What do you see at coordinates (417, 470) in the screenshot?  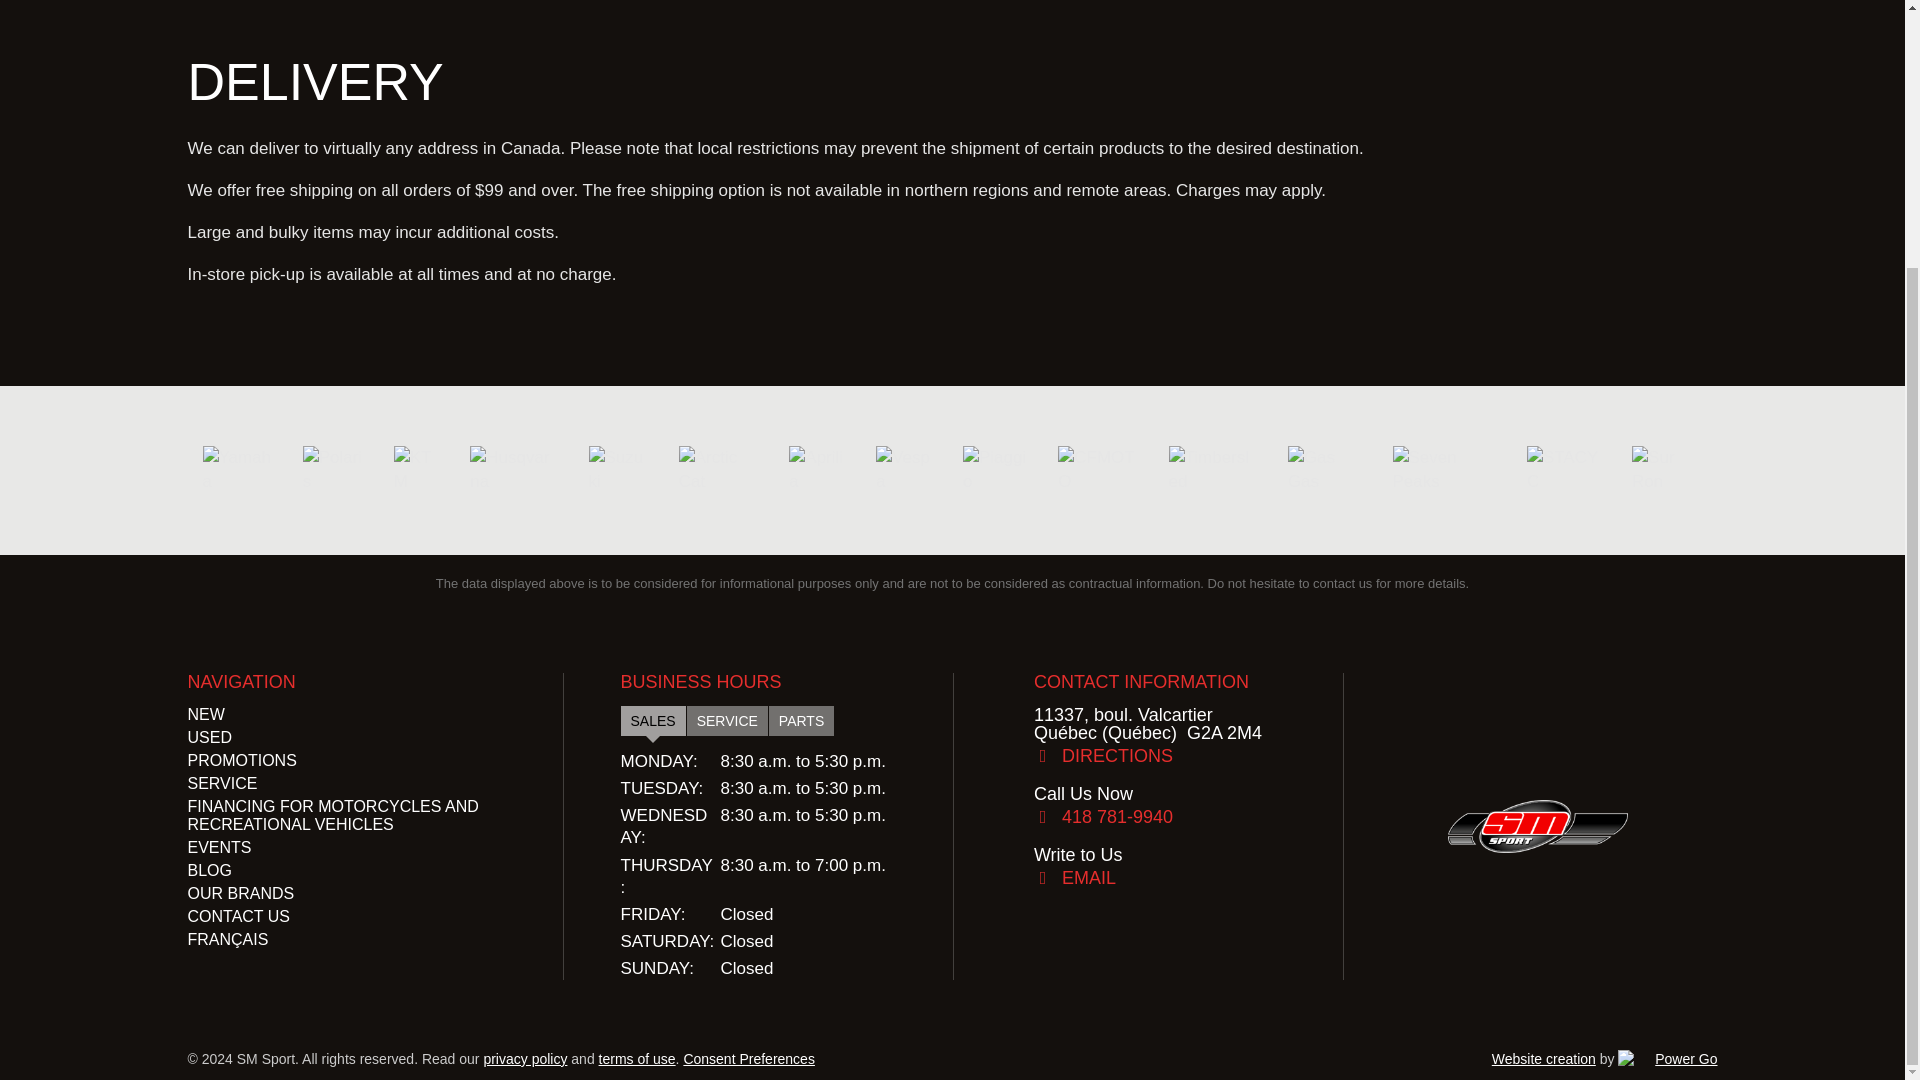 I see `KTM` at bounding box center [417, 470].